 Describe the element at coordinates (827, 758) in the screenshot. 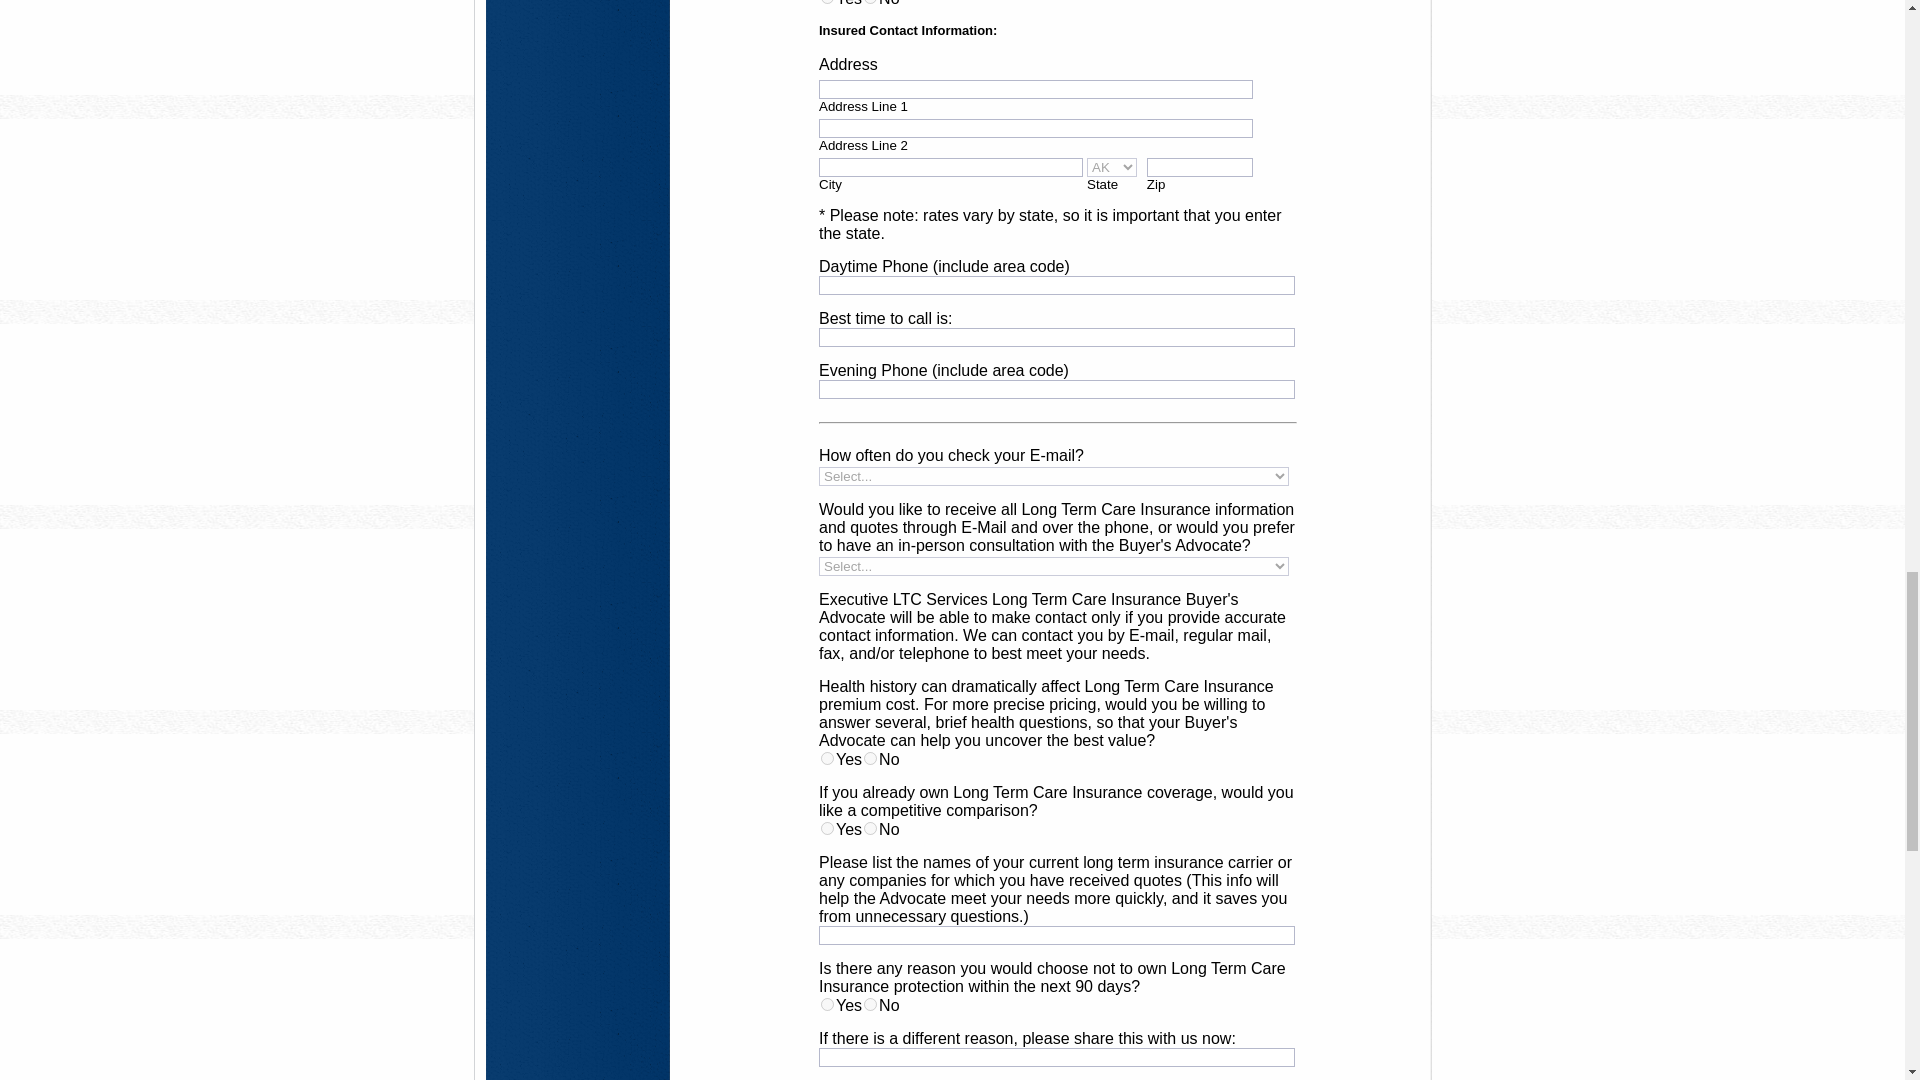

I see `Yes` at that location.